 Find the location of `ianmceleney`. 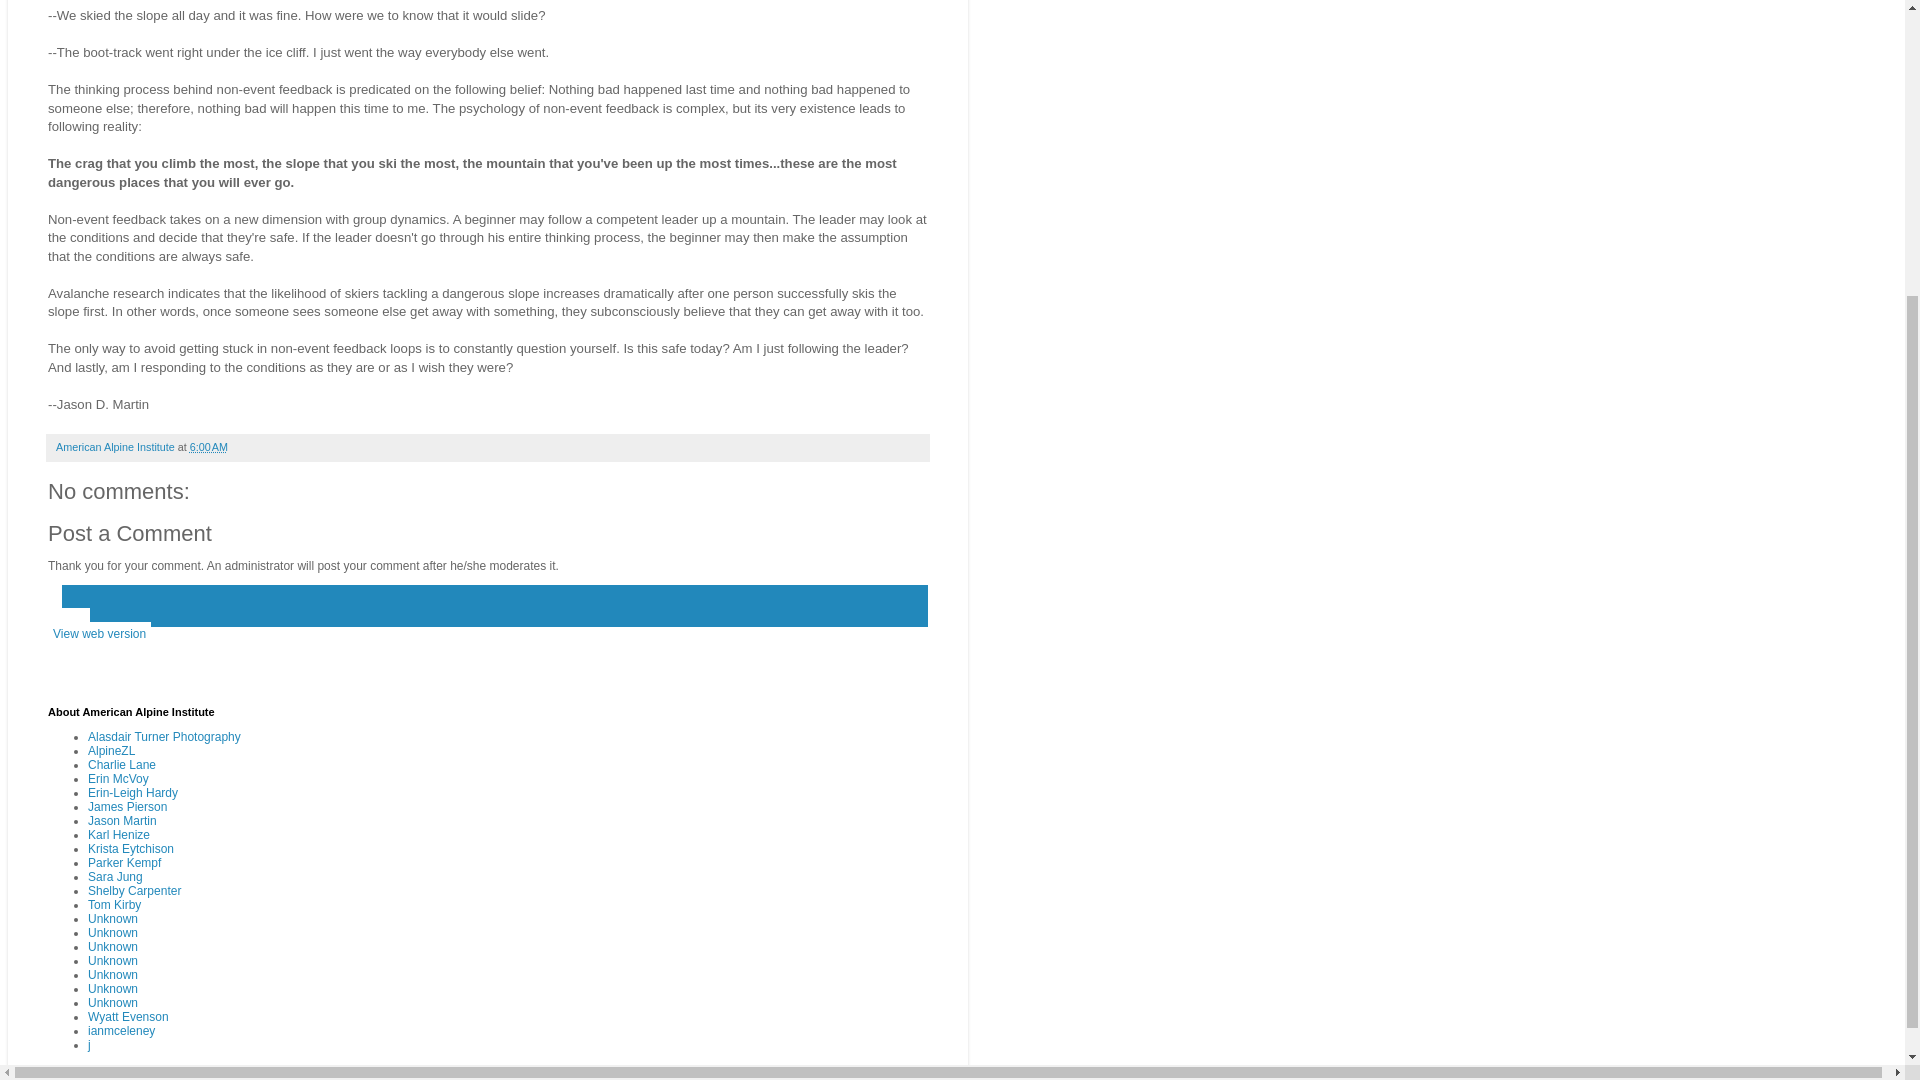

ianmceleney is located at coordinates (122, 1030).